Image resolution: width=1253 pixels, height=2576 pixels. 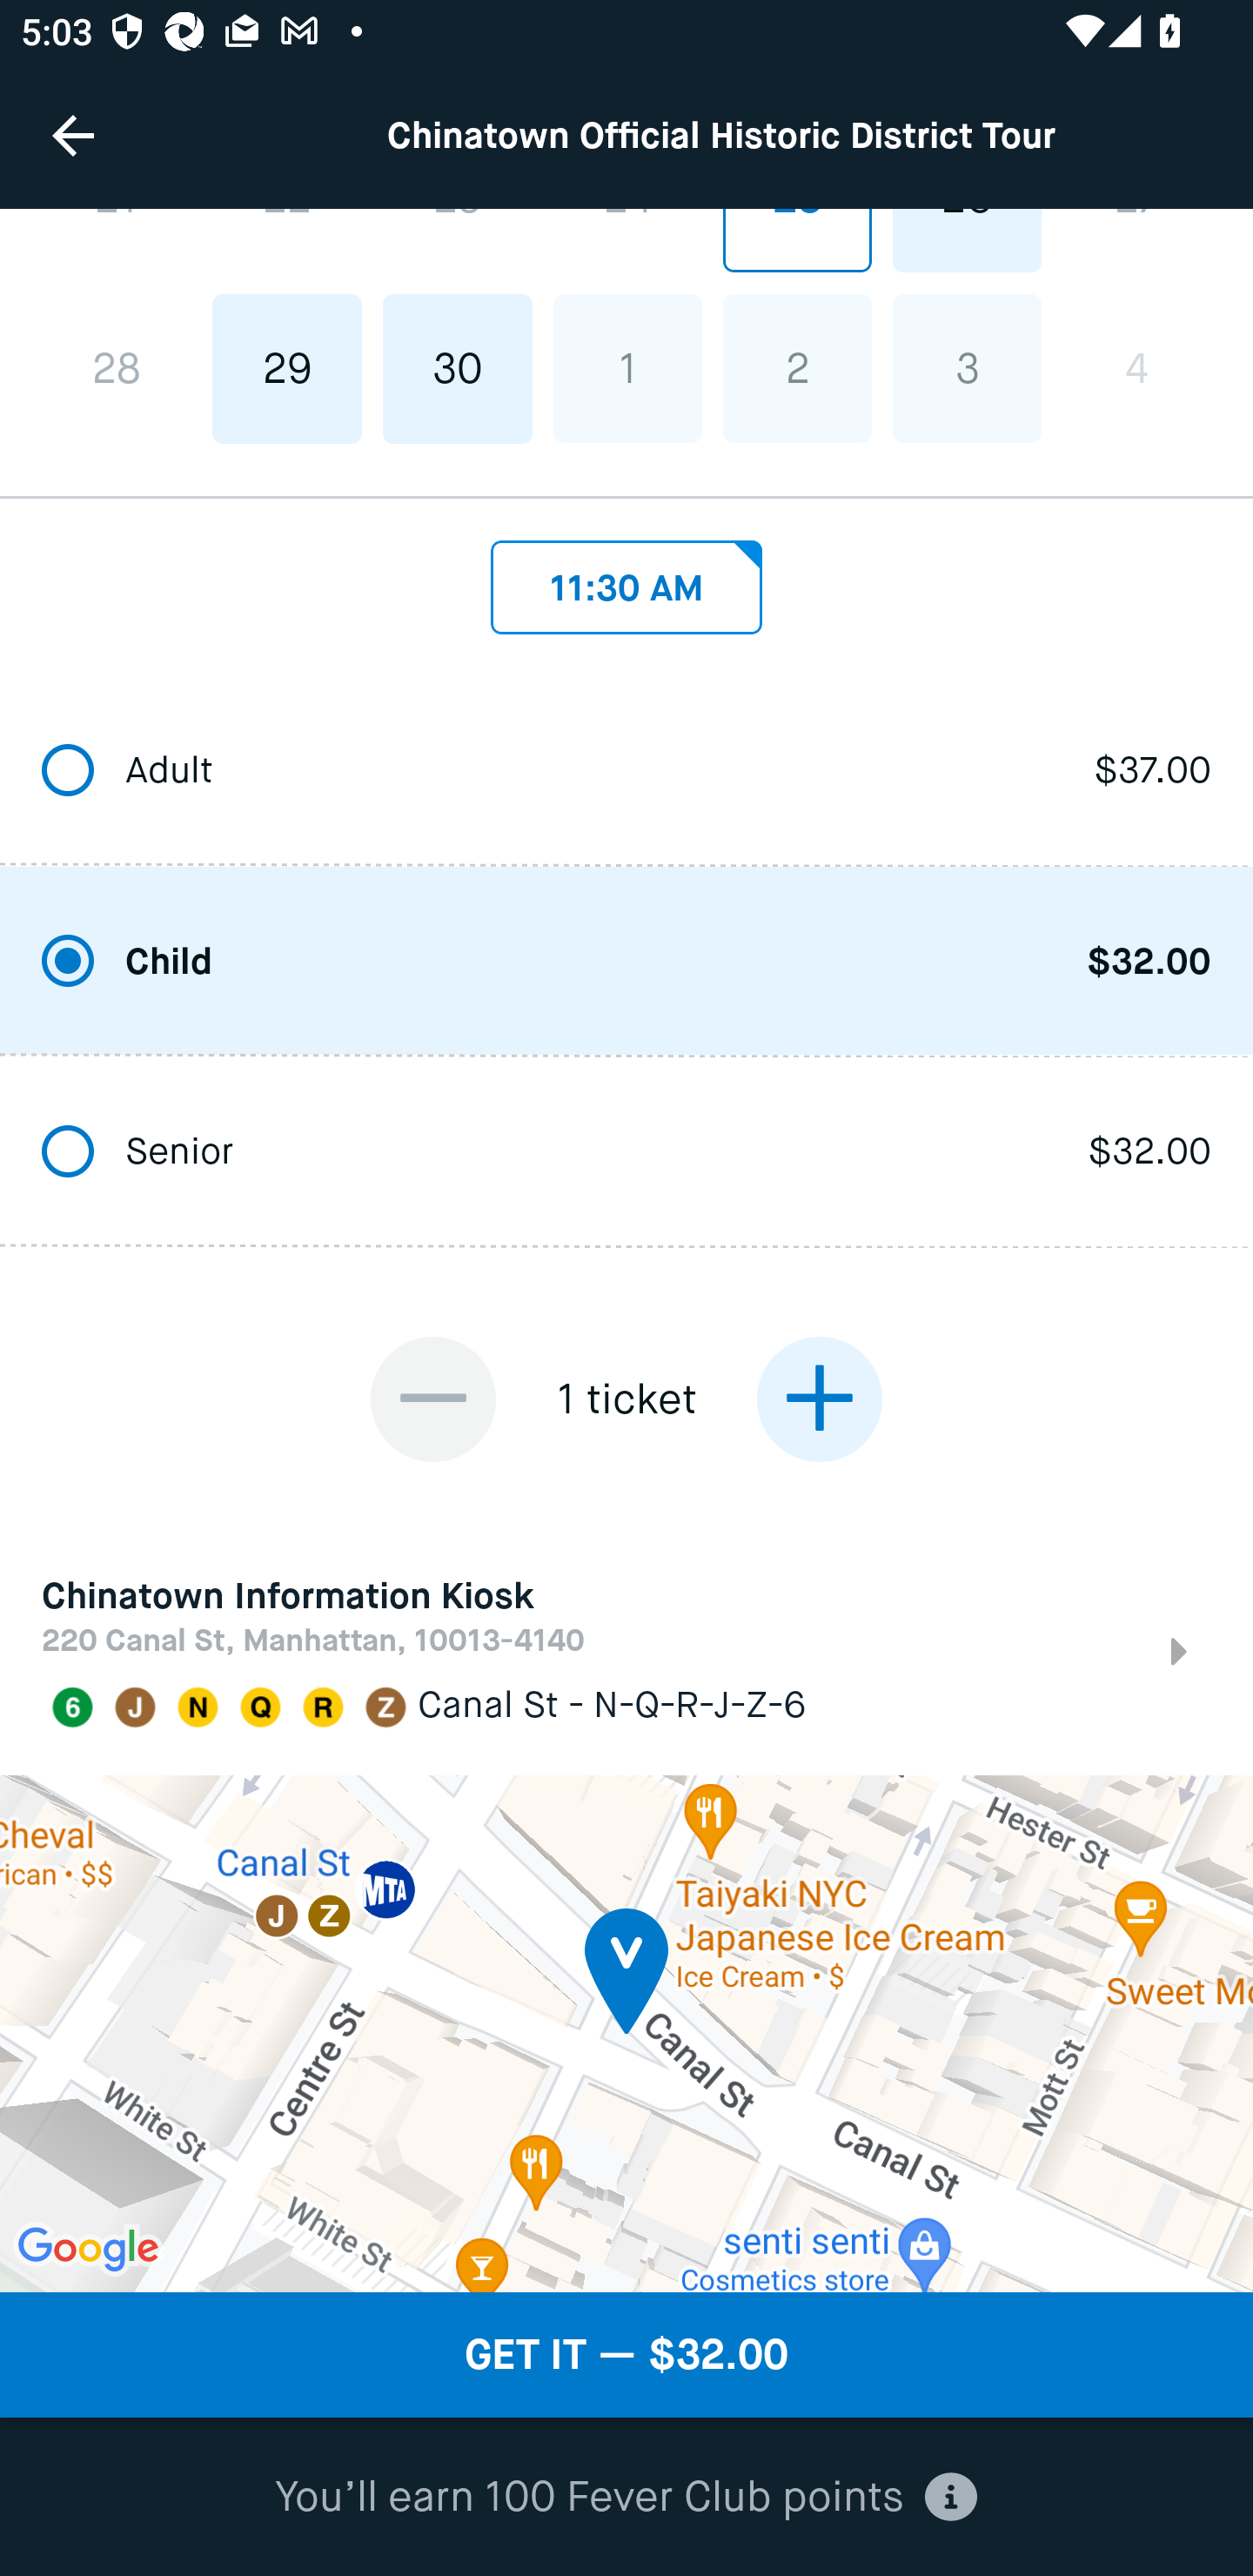 I want to click on 30, so click(x=458, y=368).